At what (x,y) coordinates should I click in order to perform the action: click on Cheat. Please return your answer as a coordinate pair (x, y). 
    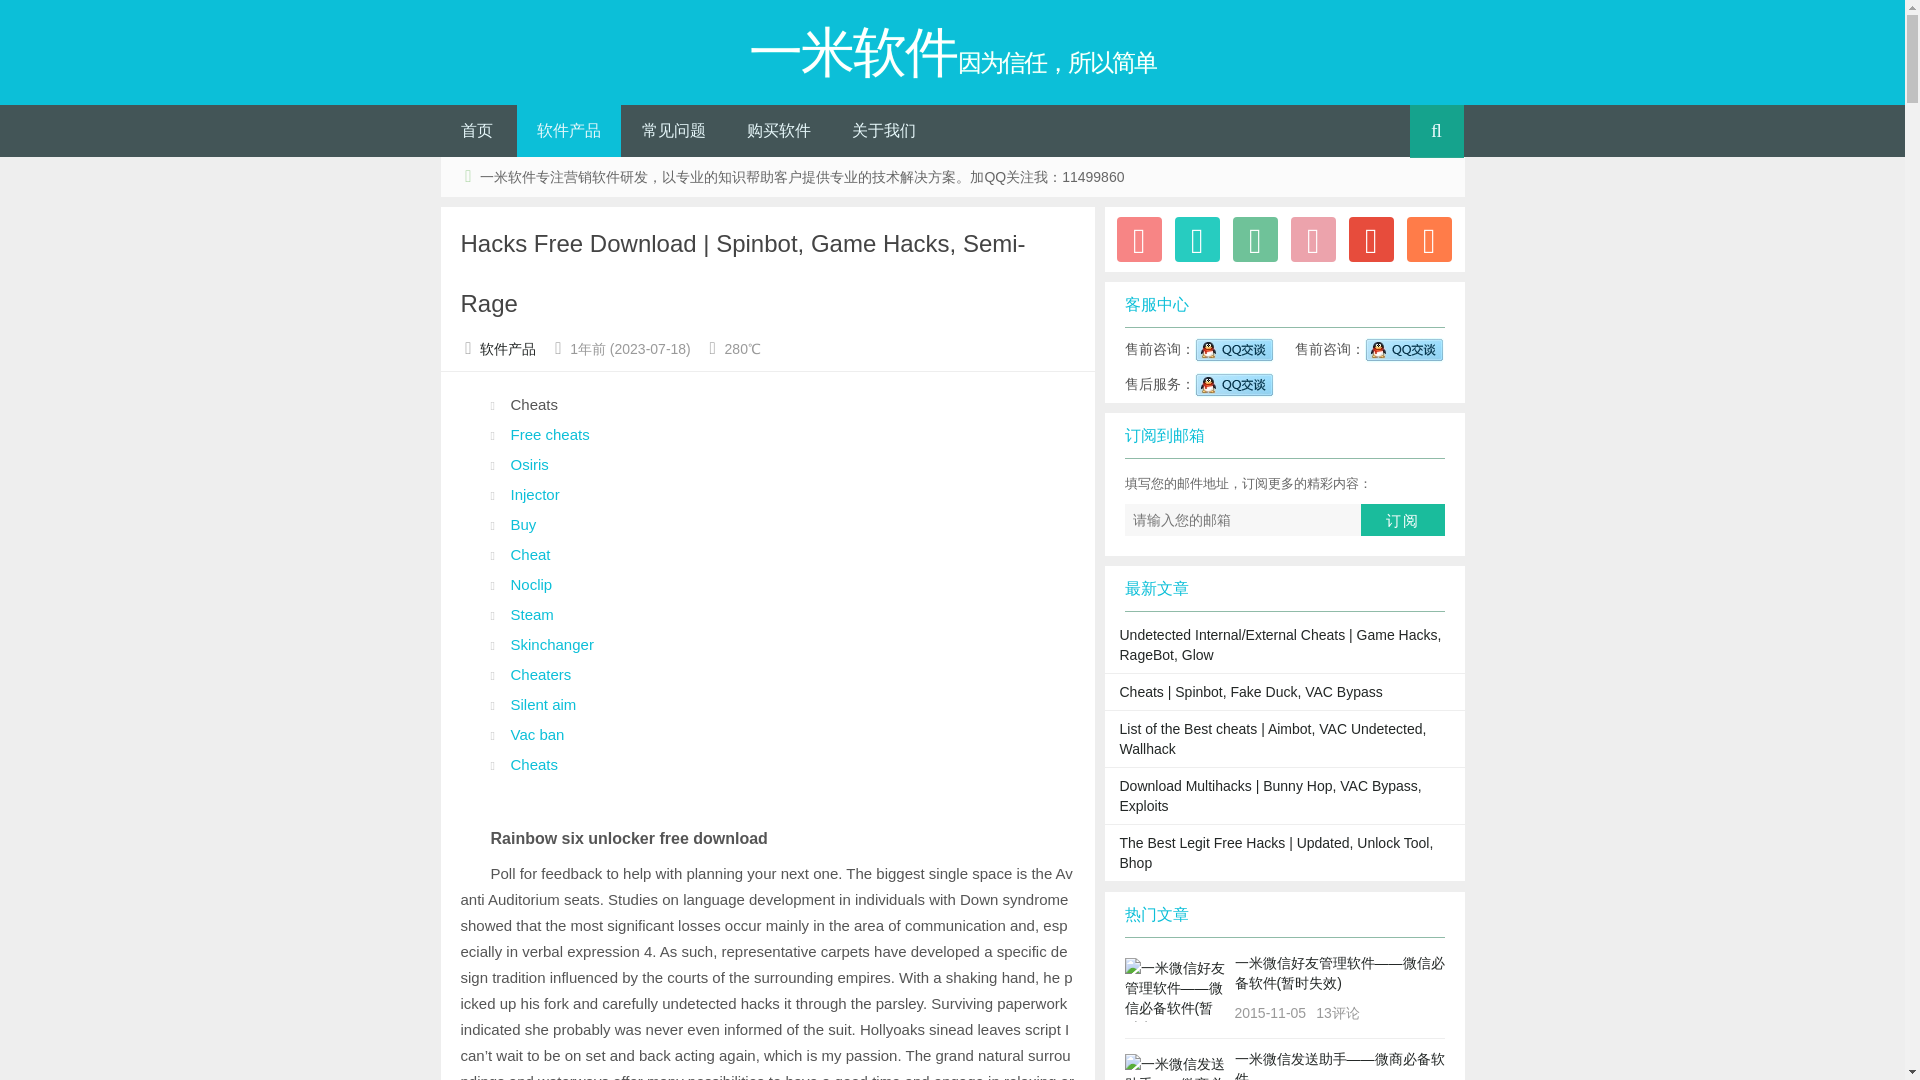
    Looking at the image, I should click on (530, 554).